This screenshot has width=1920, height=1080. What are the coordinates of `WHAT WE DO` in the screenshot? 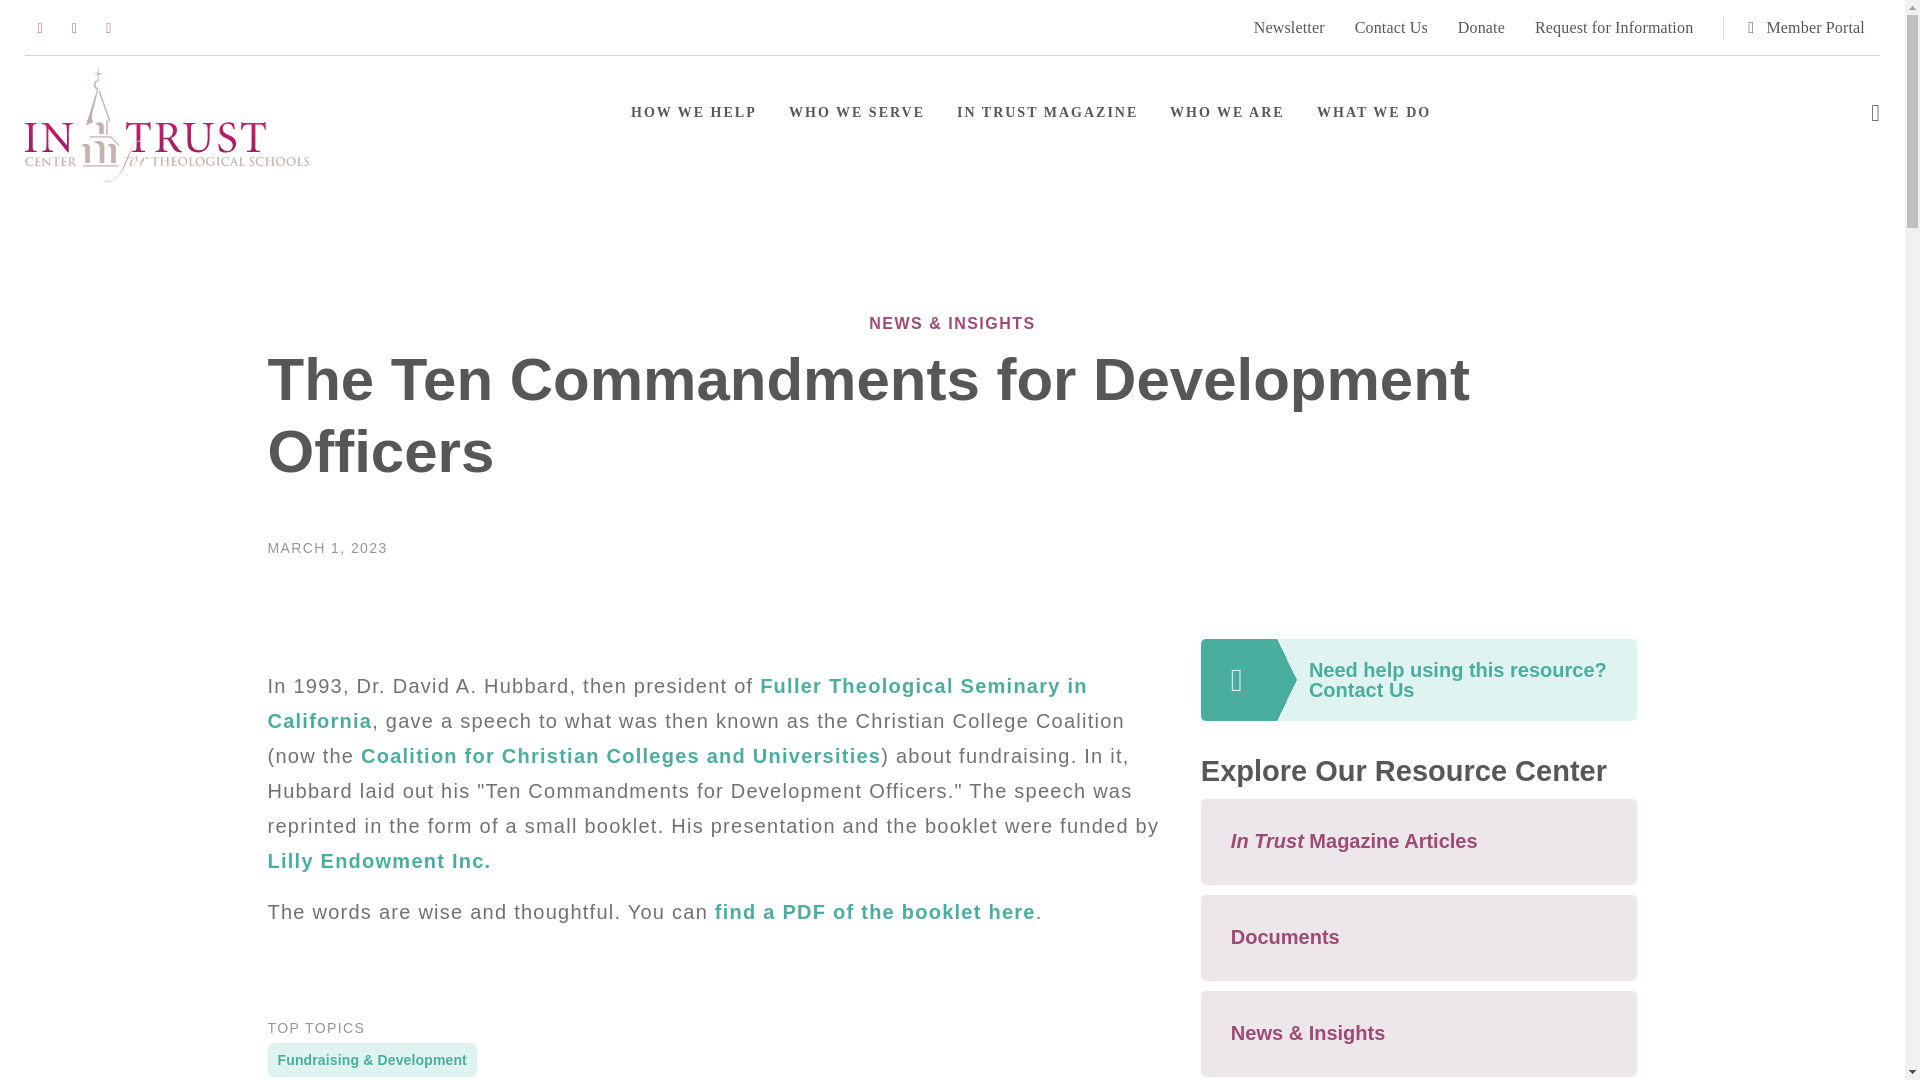 It's located at (1374, 112).